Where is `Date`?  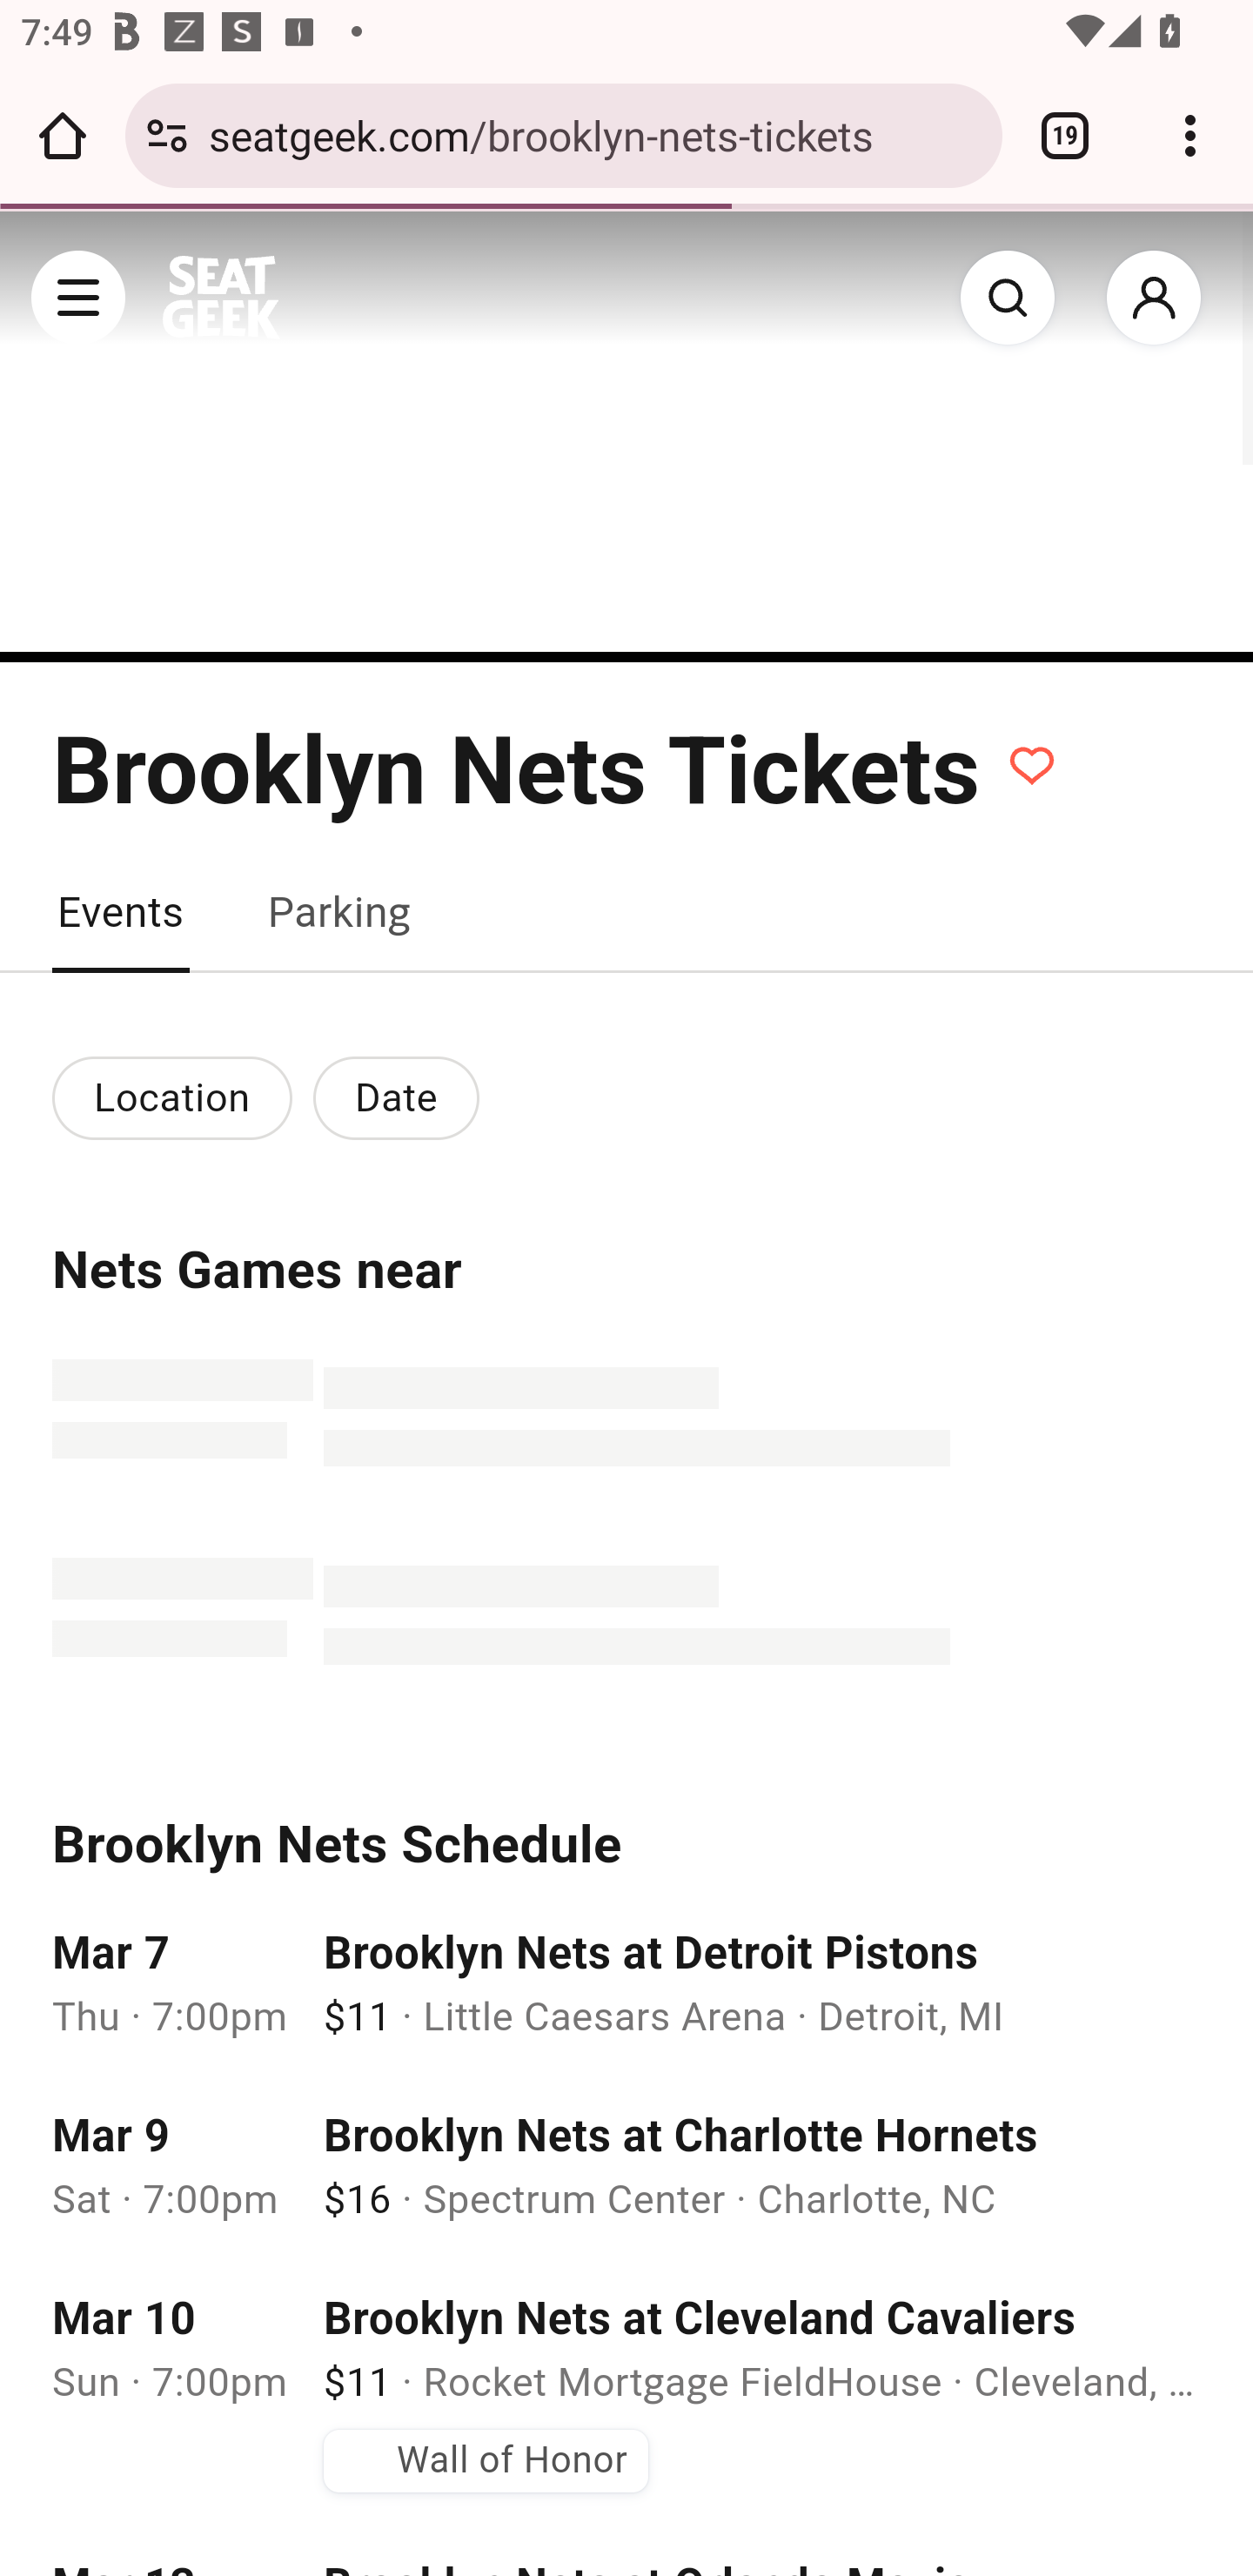
Date is located at coordinates (407, 1097).